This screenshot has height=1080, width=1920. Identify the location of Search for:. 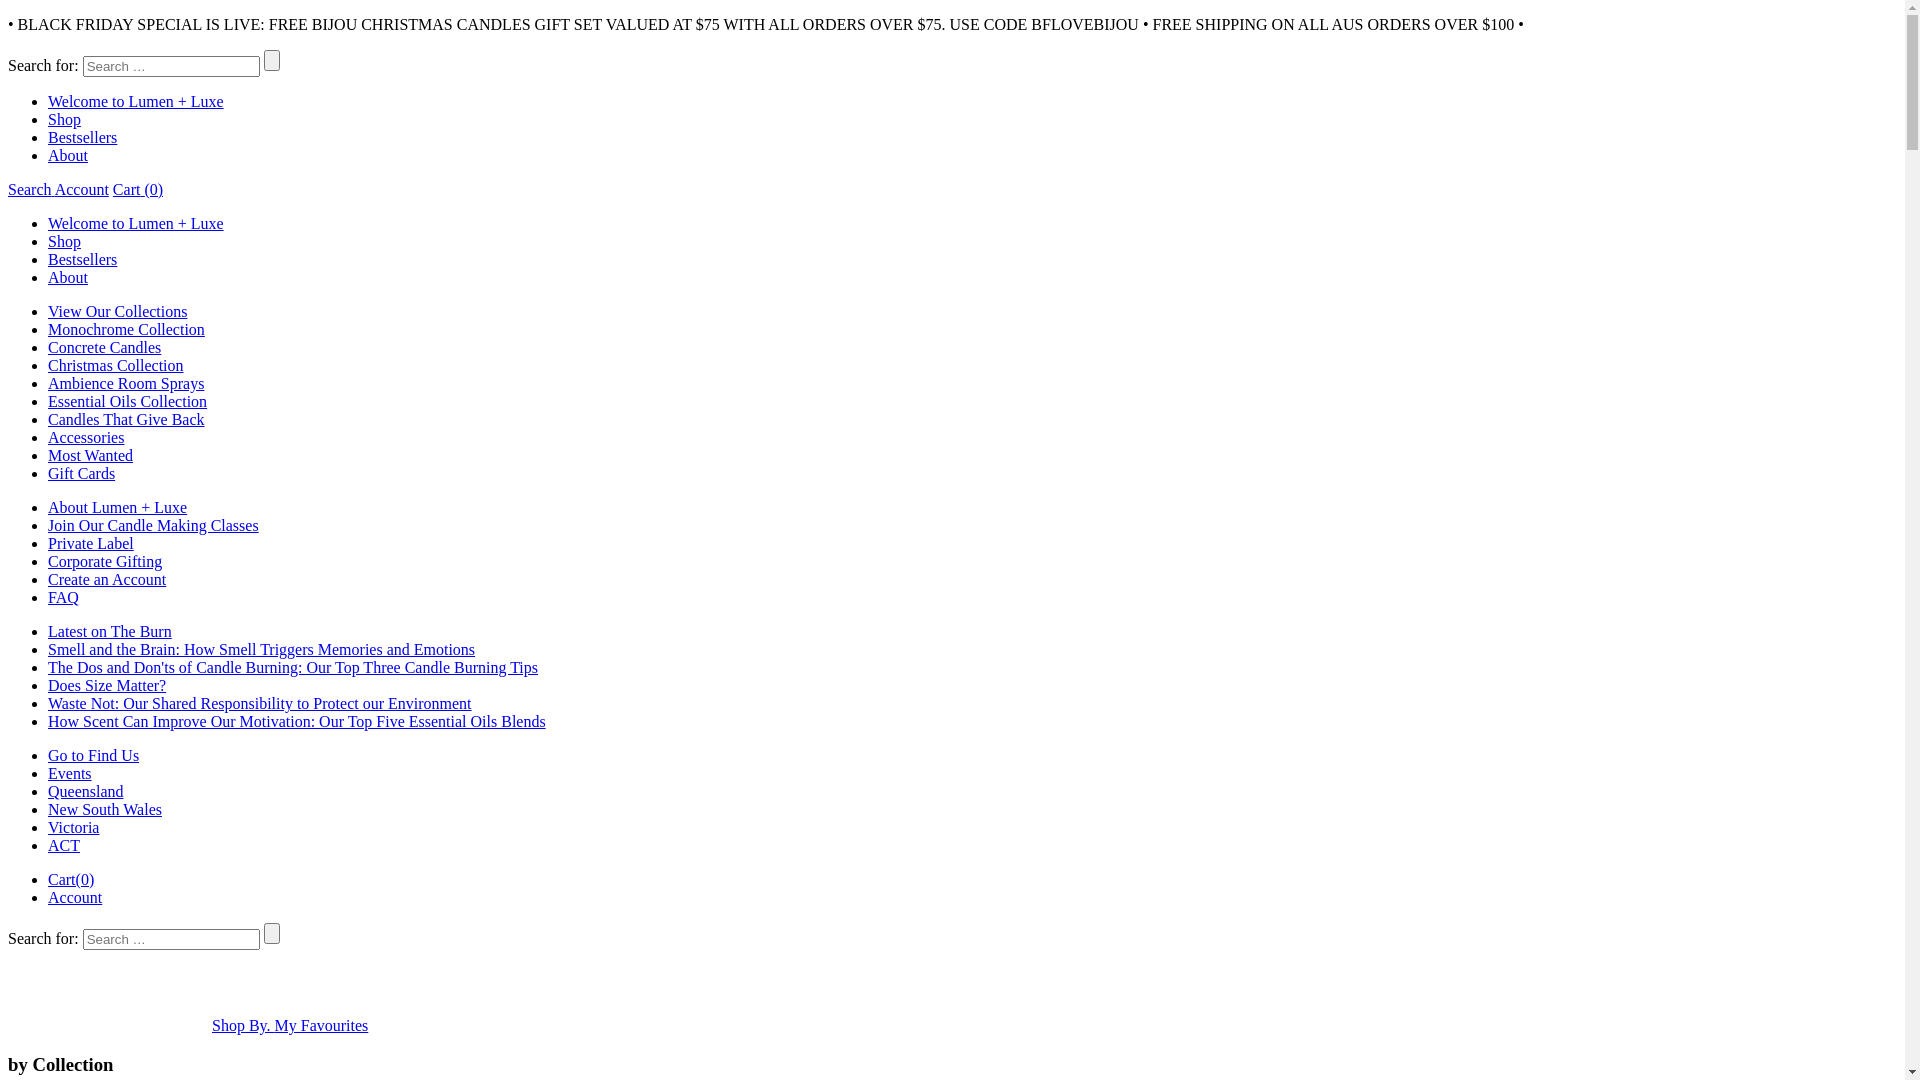
(172, 940).